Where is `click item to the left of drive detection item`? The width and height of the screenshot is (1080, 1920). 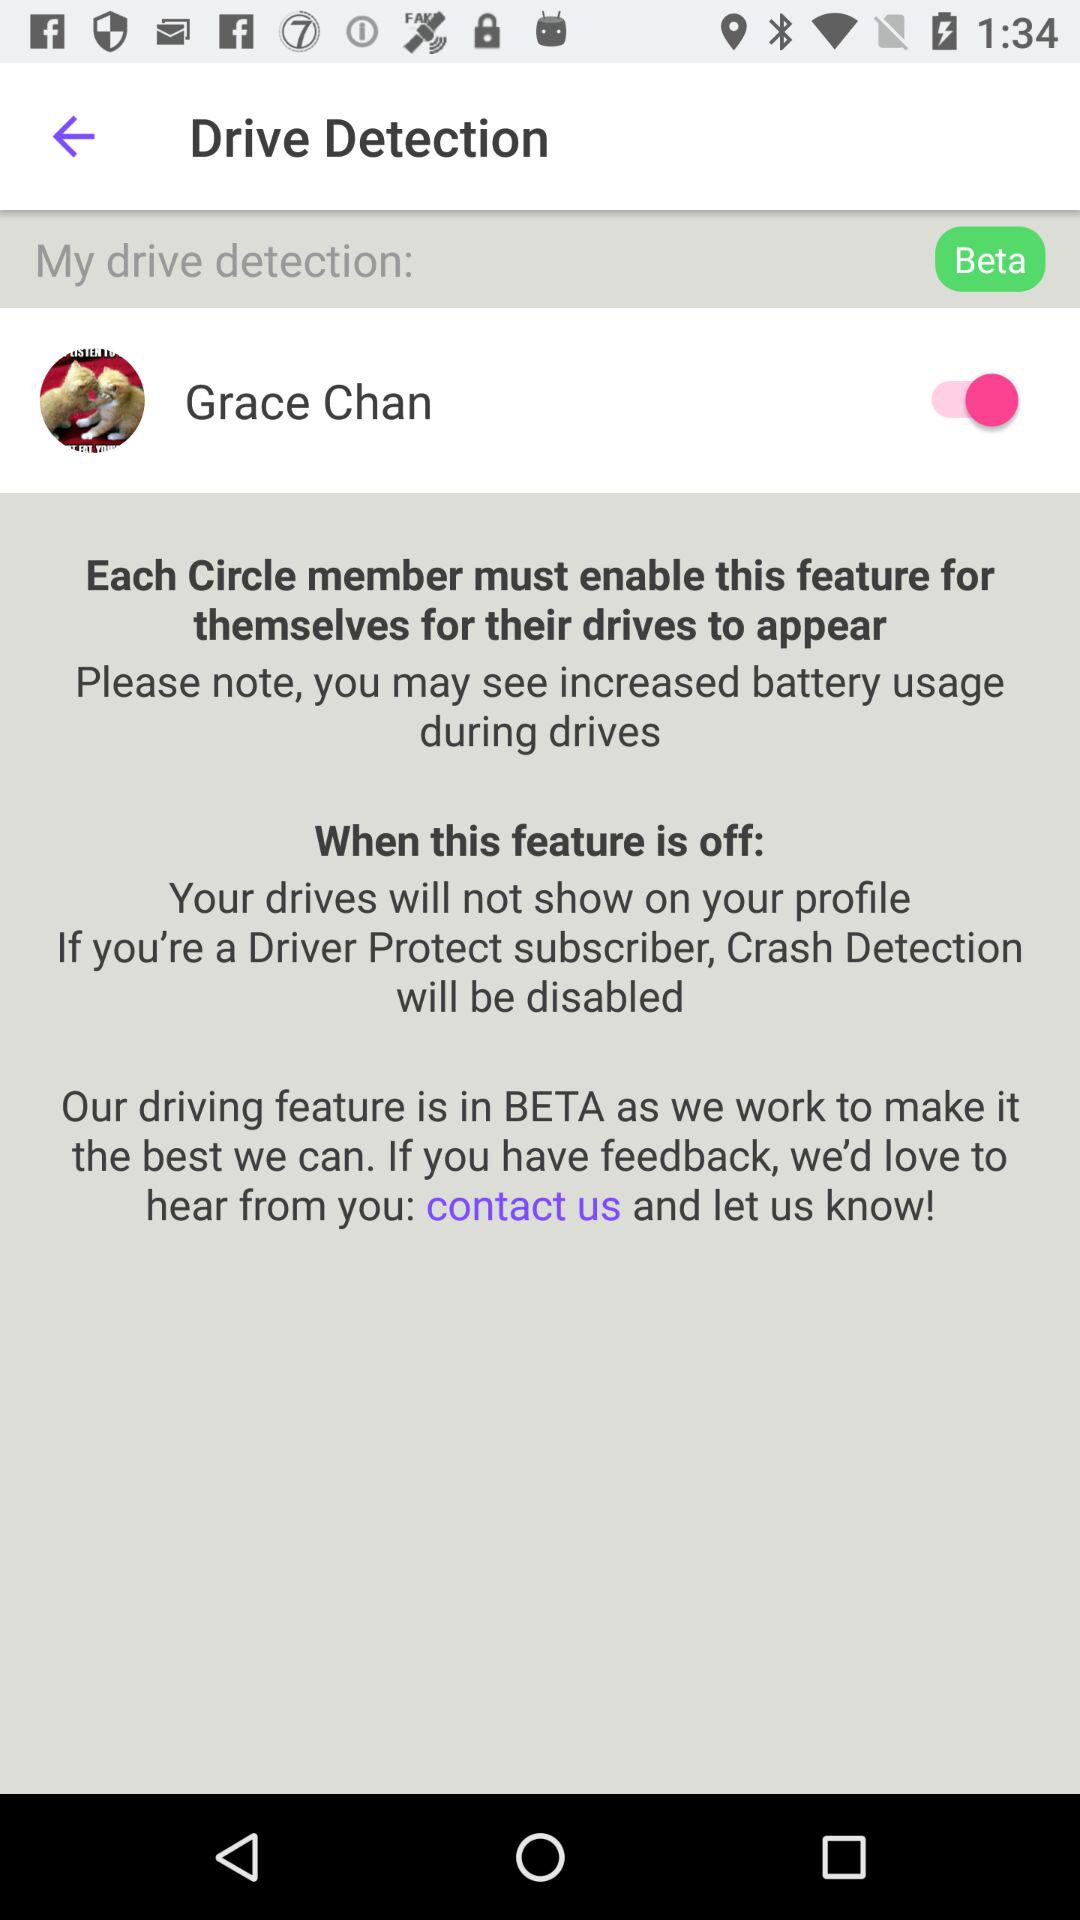 click item to the left of drive detection item is located at coordinates (73, 136).